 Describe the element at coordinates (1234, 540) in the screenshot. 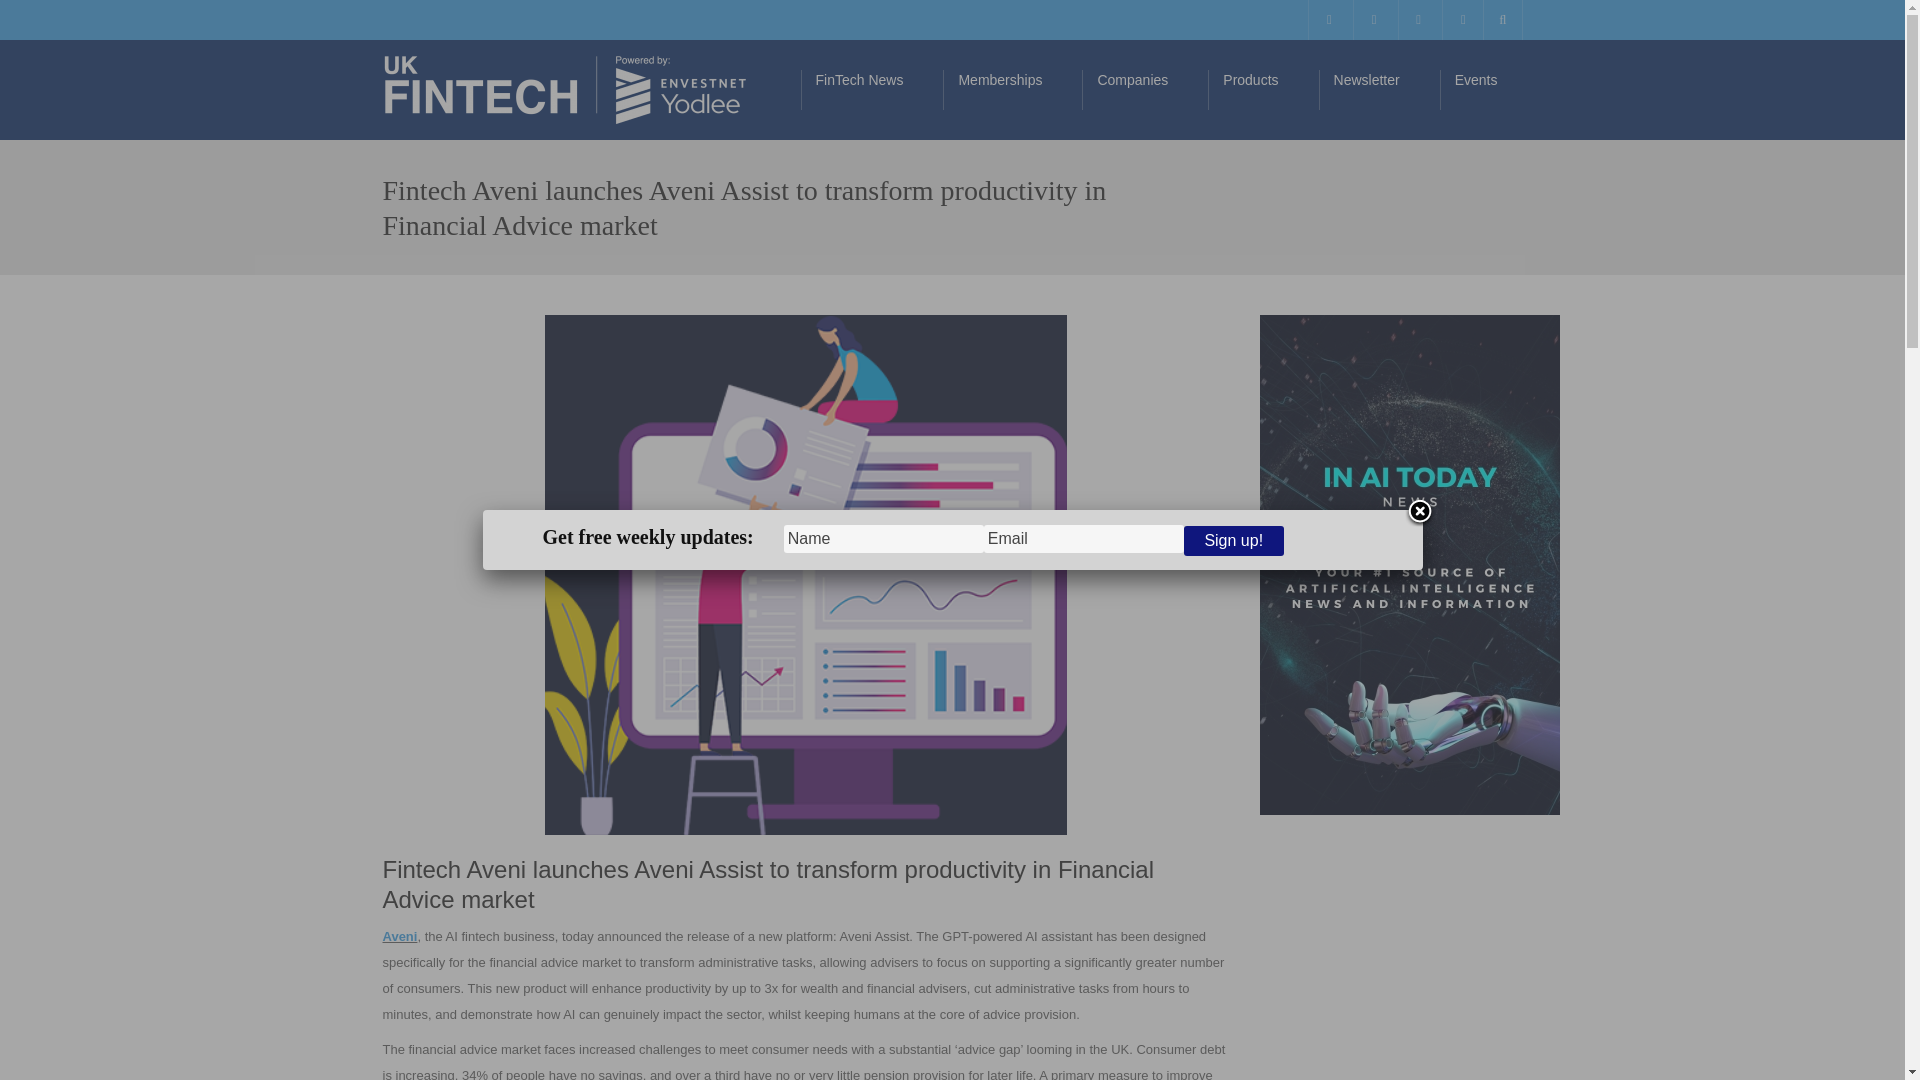

I see `Sign up!` at that location.